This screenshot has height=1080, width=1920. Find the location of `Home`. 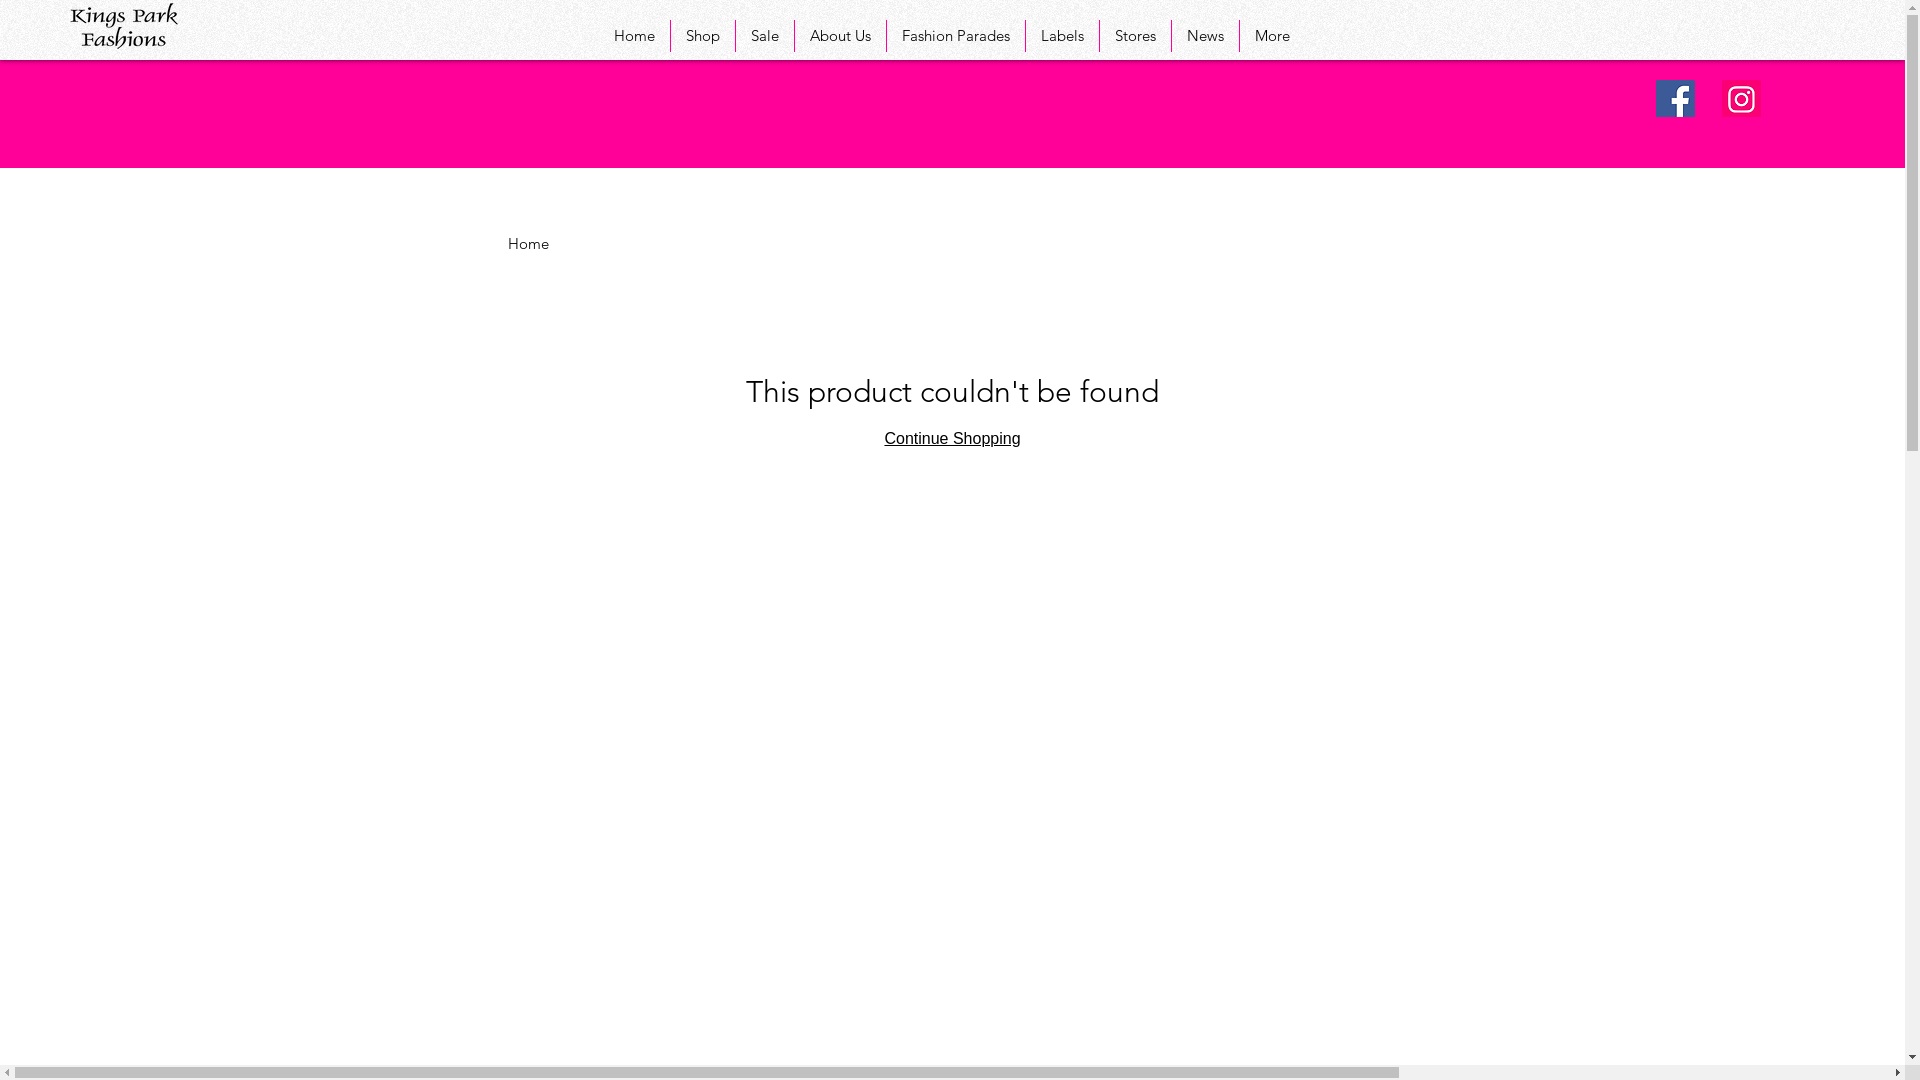

Home is located at coordinates (528, 244).